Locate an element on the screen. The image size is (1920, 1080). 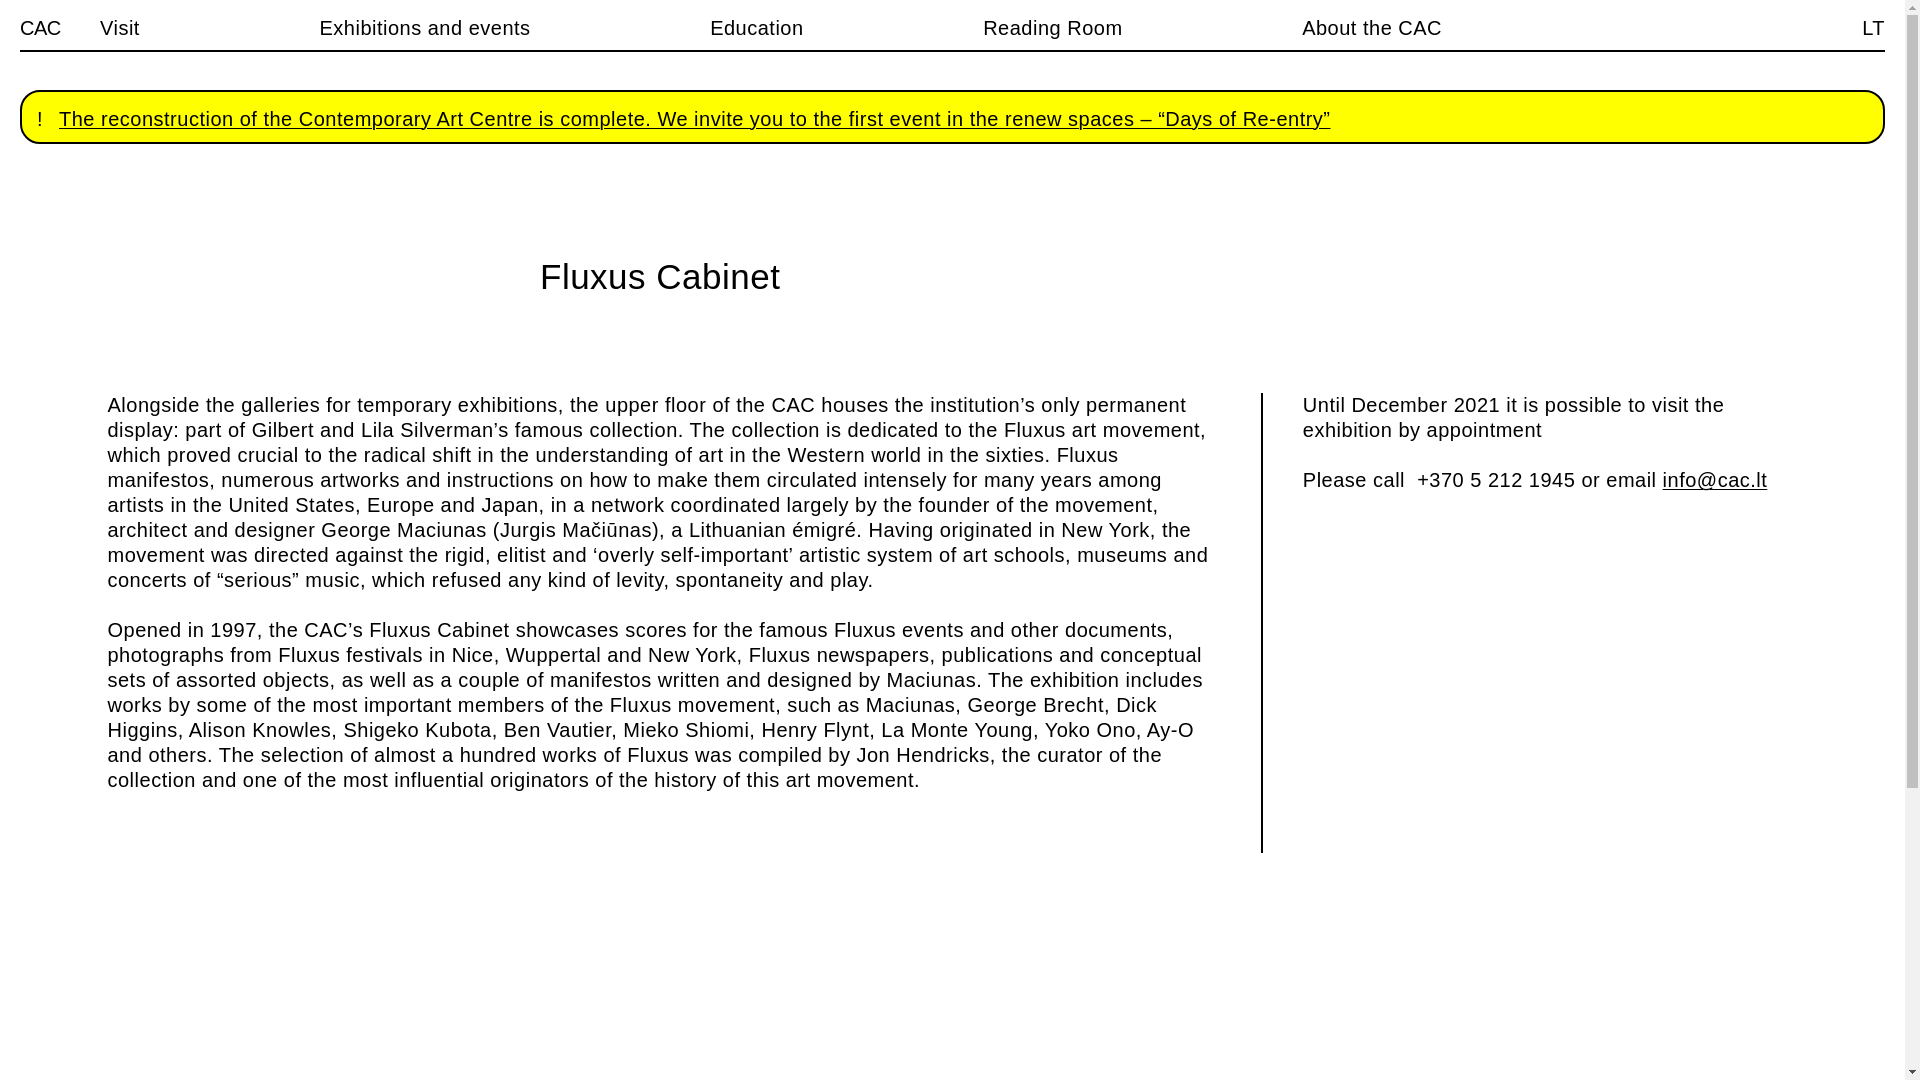
Visit is located at coordinates (120, 28).